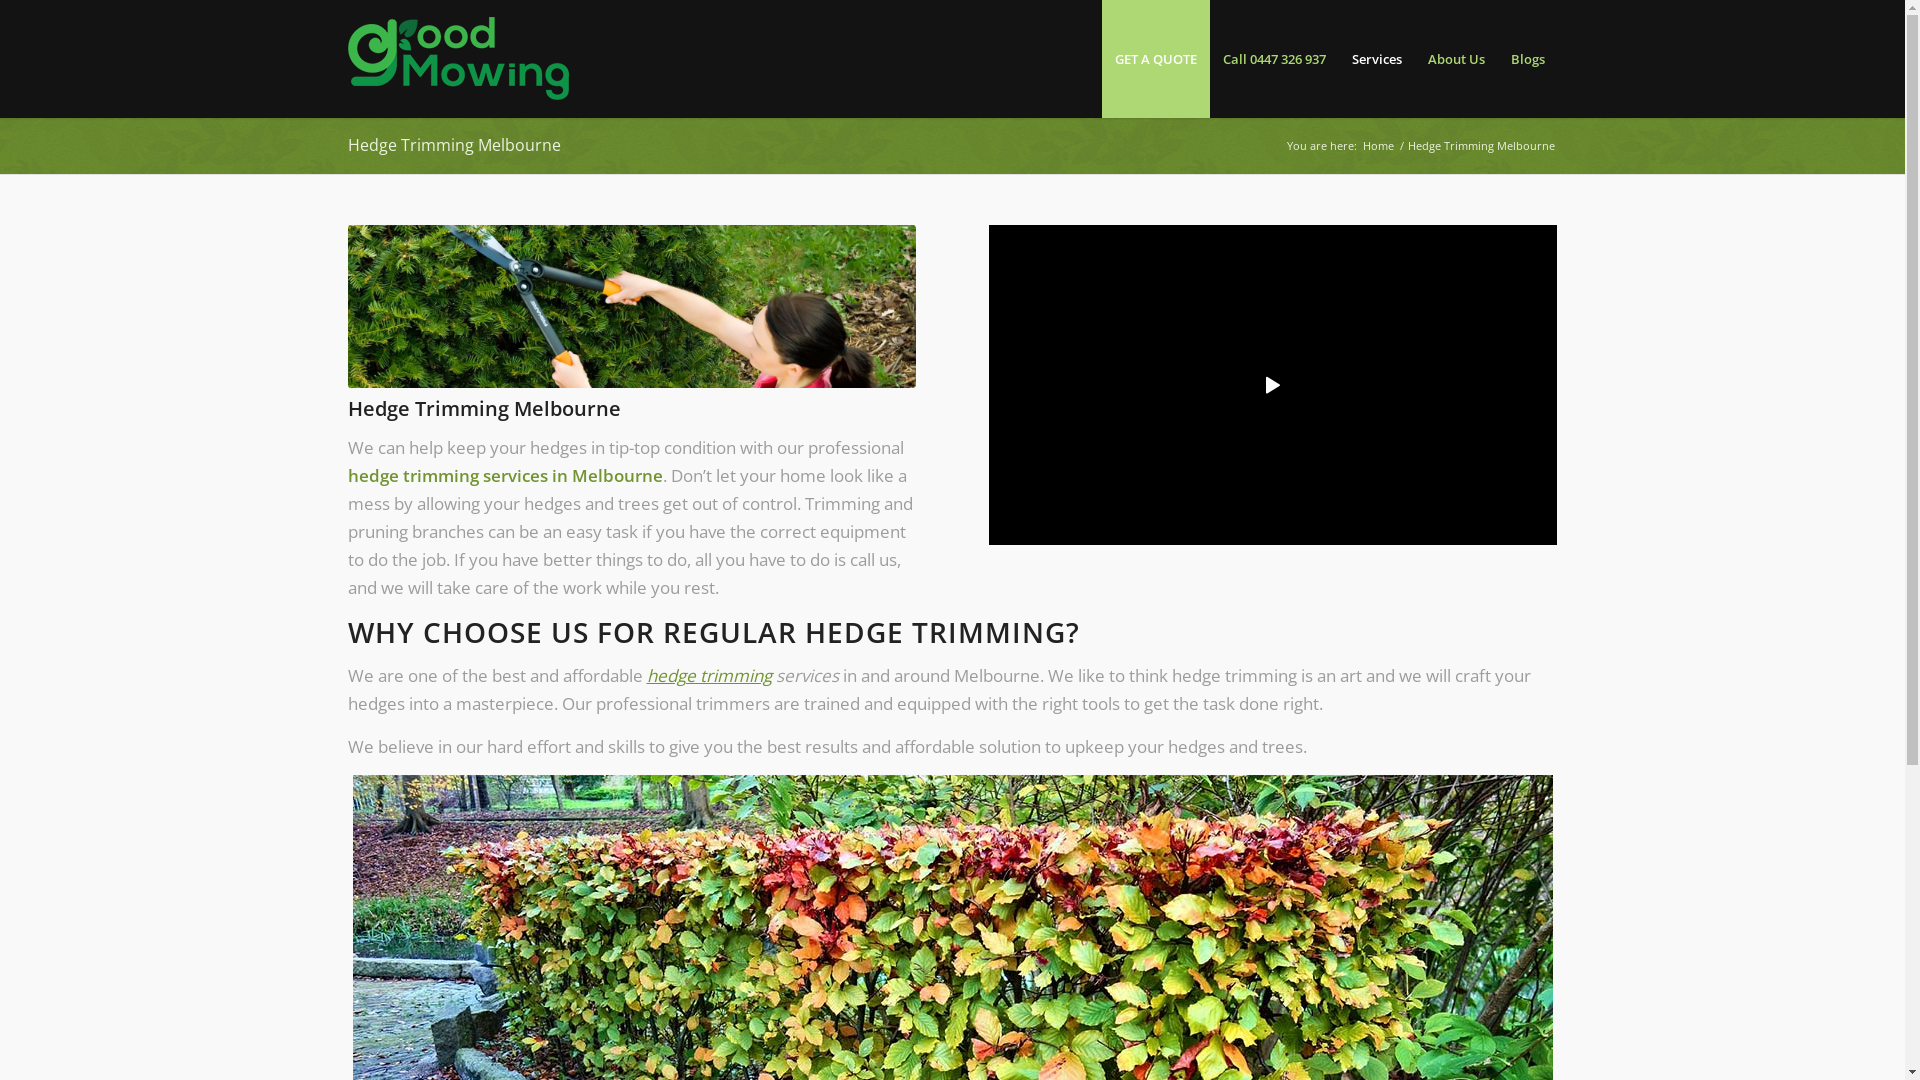  I want to click on hedge trimming, so click(708, 676).